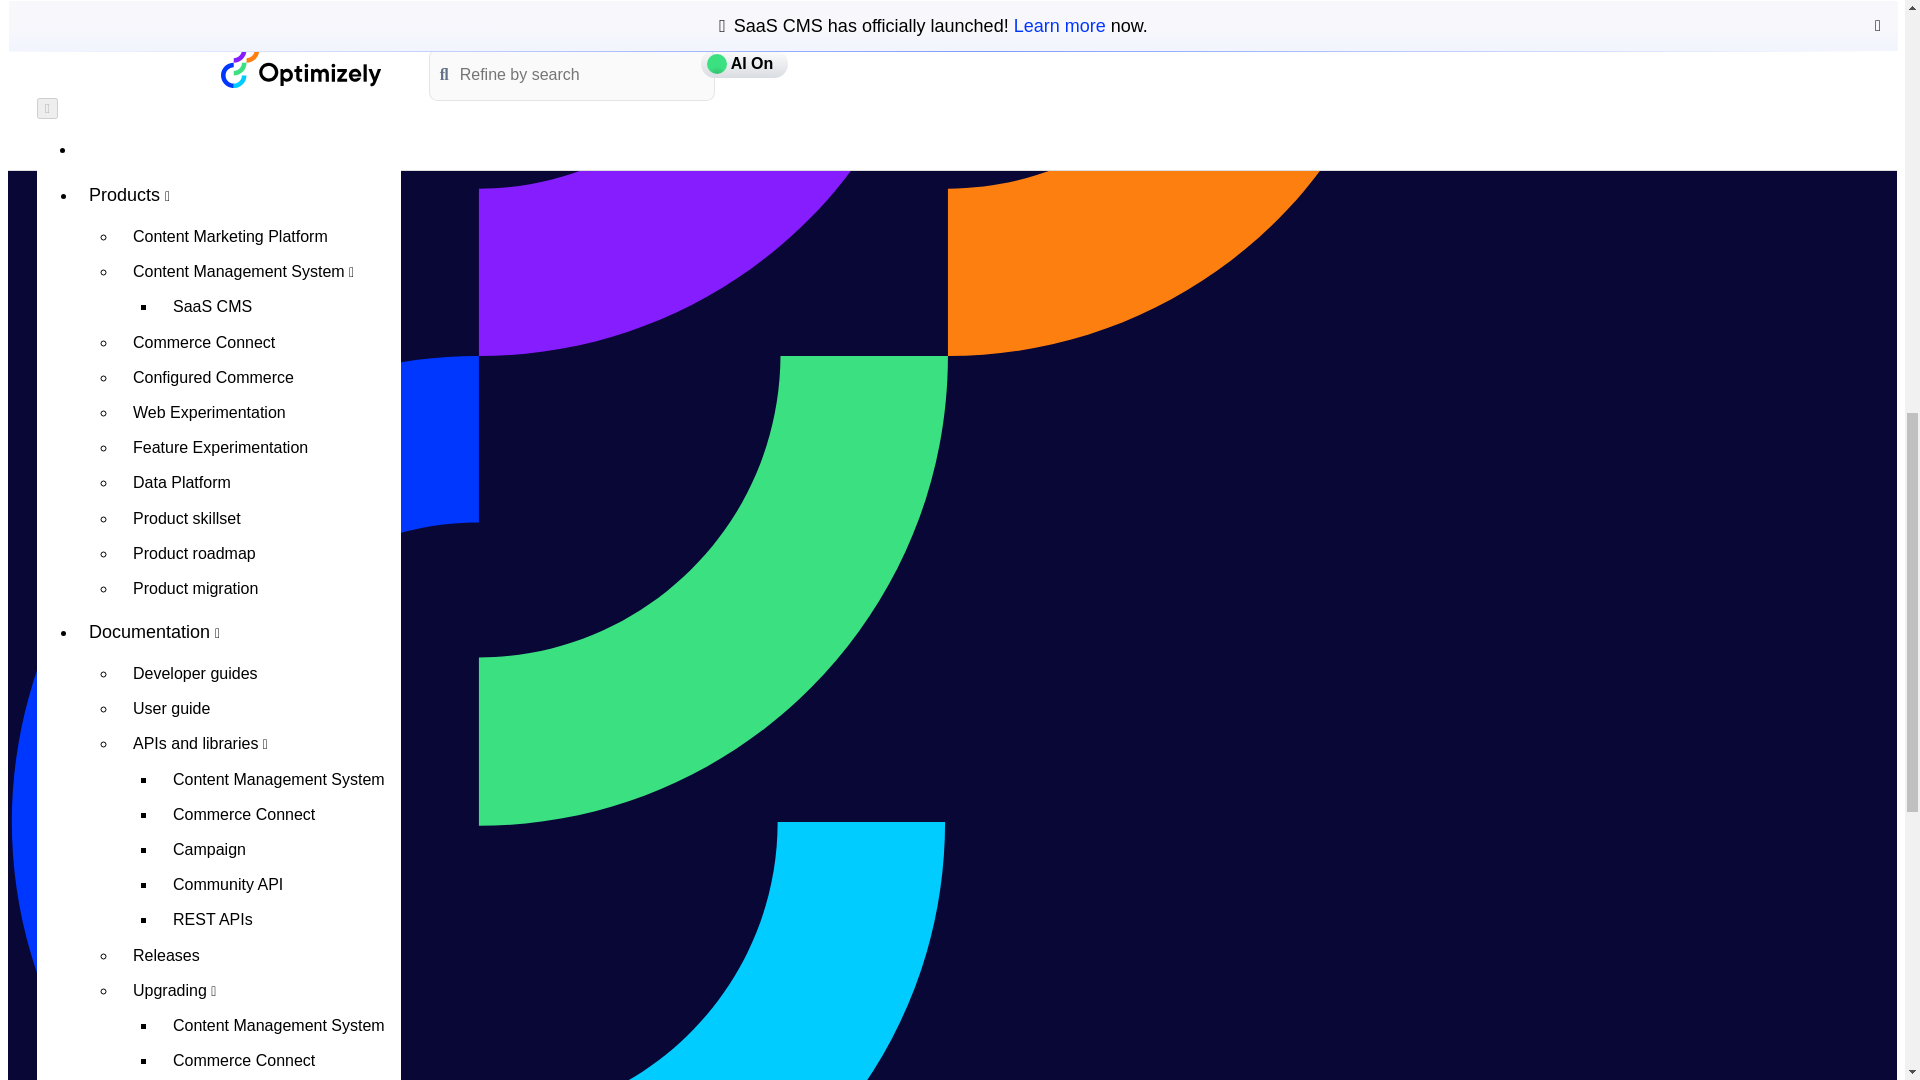  Describe the element at coordinates (259, 286) in the screenshot. I see `OMVP events` at that location.